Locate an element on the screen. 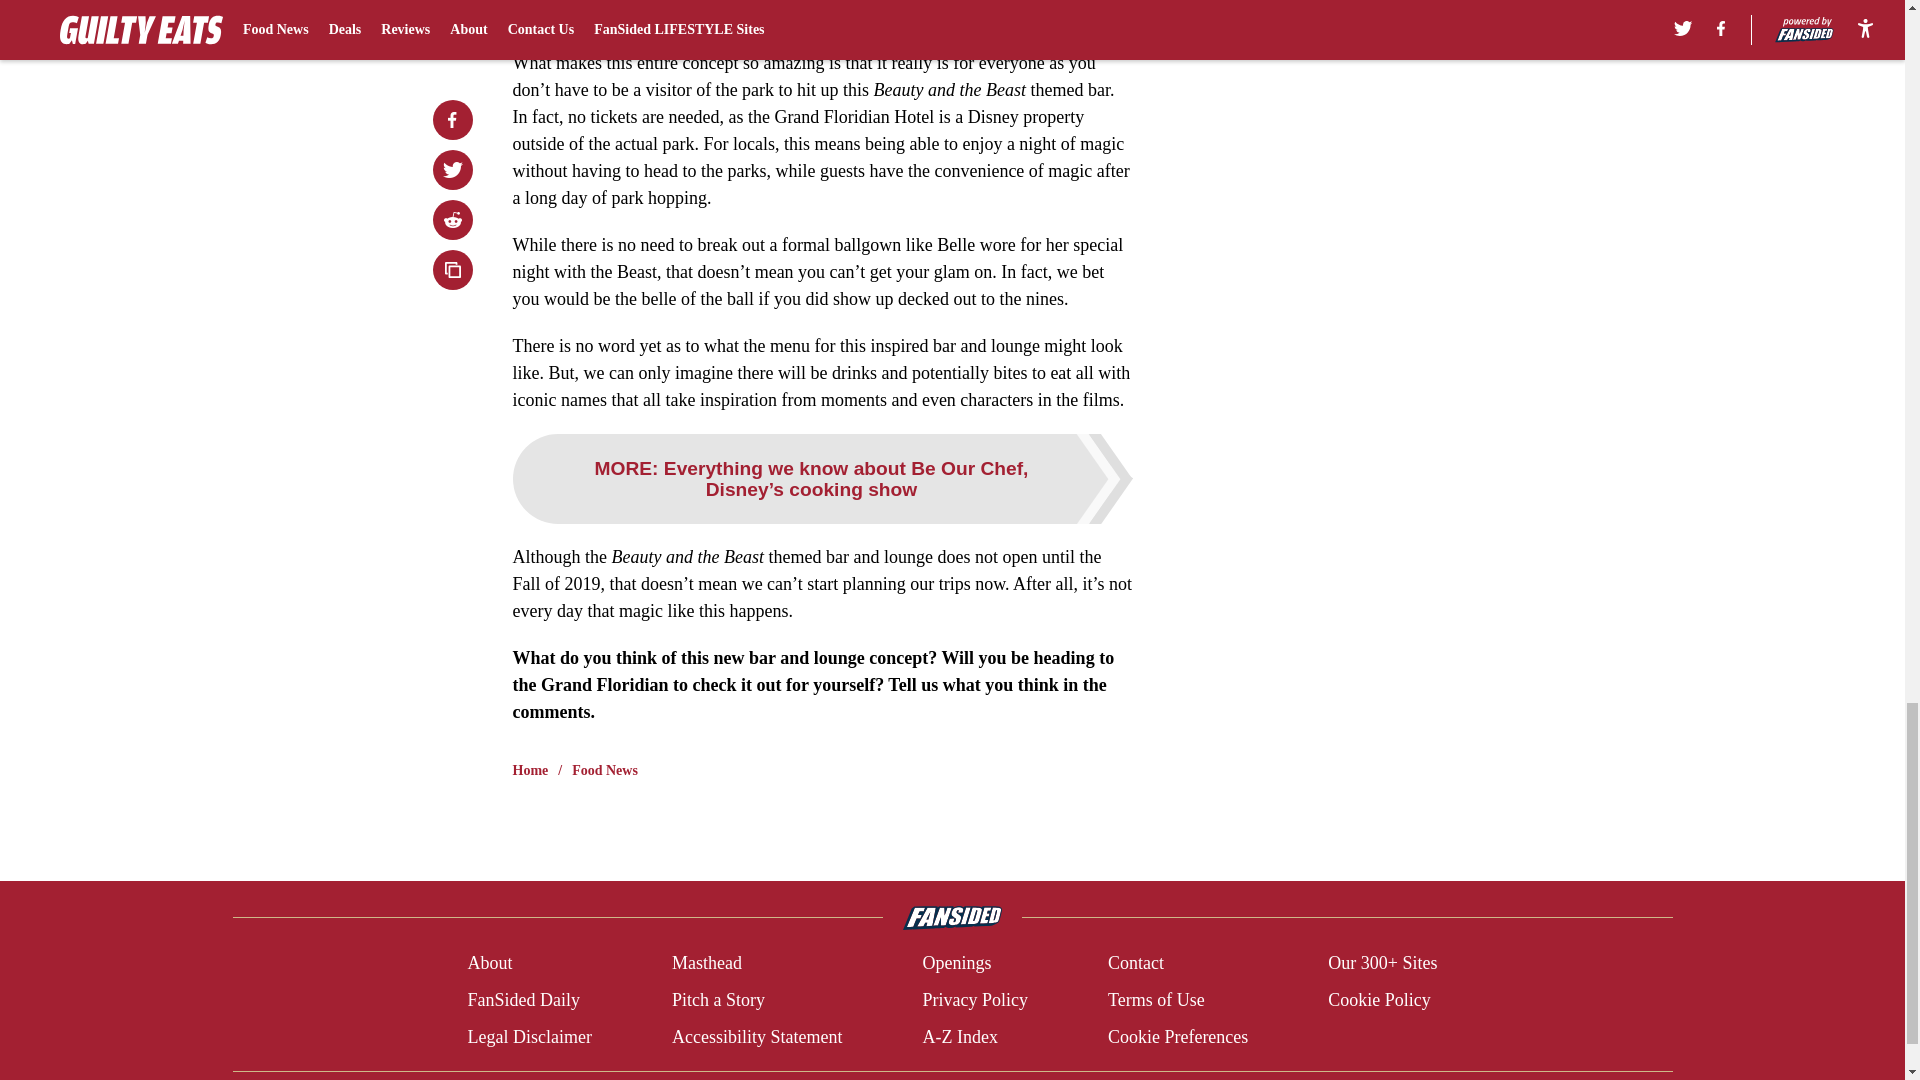  Cookie Policy is located at coordinates (1379, 1000).